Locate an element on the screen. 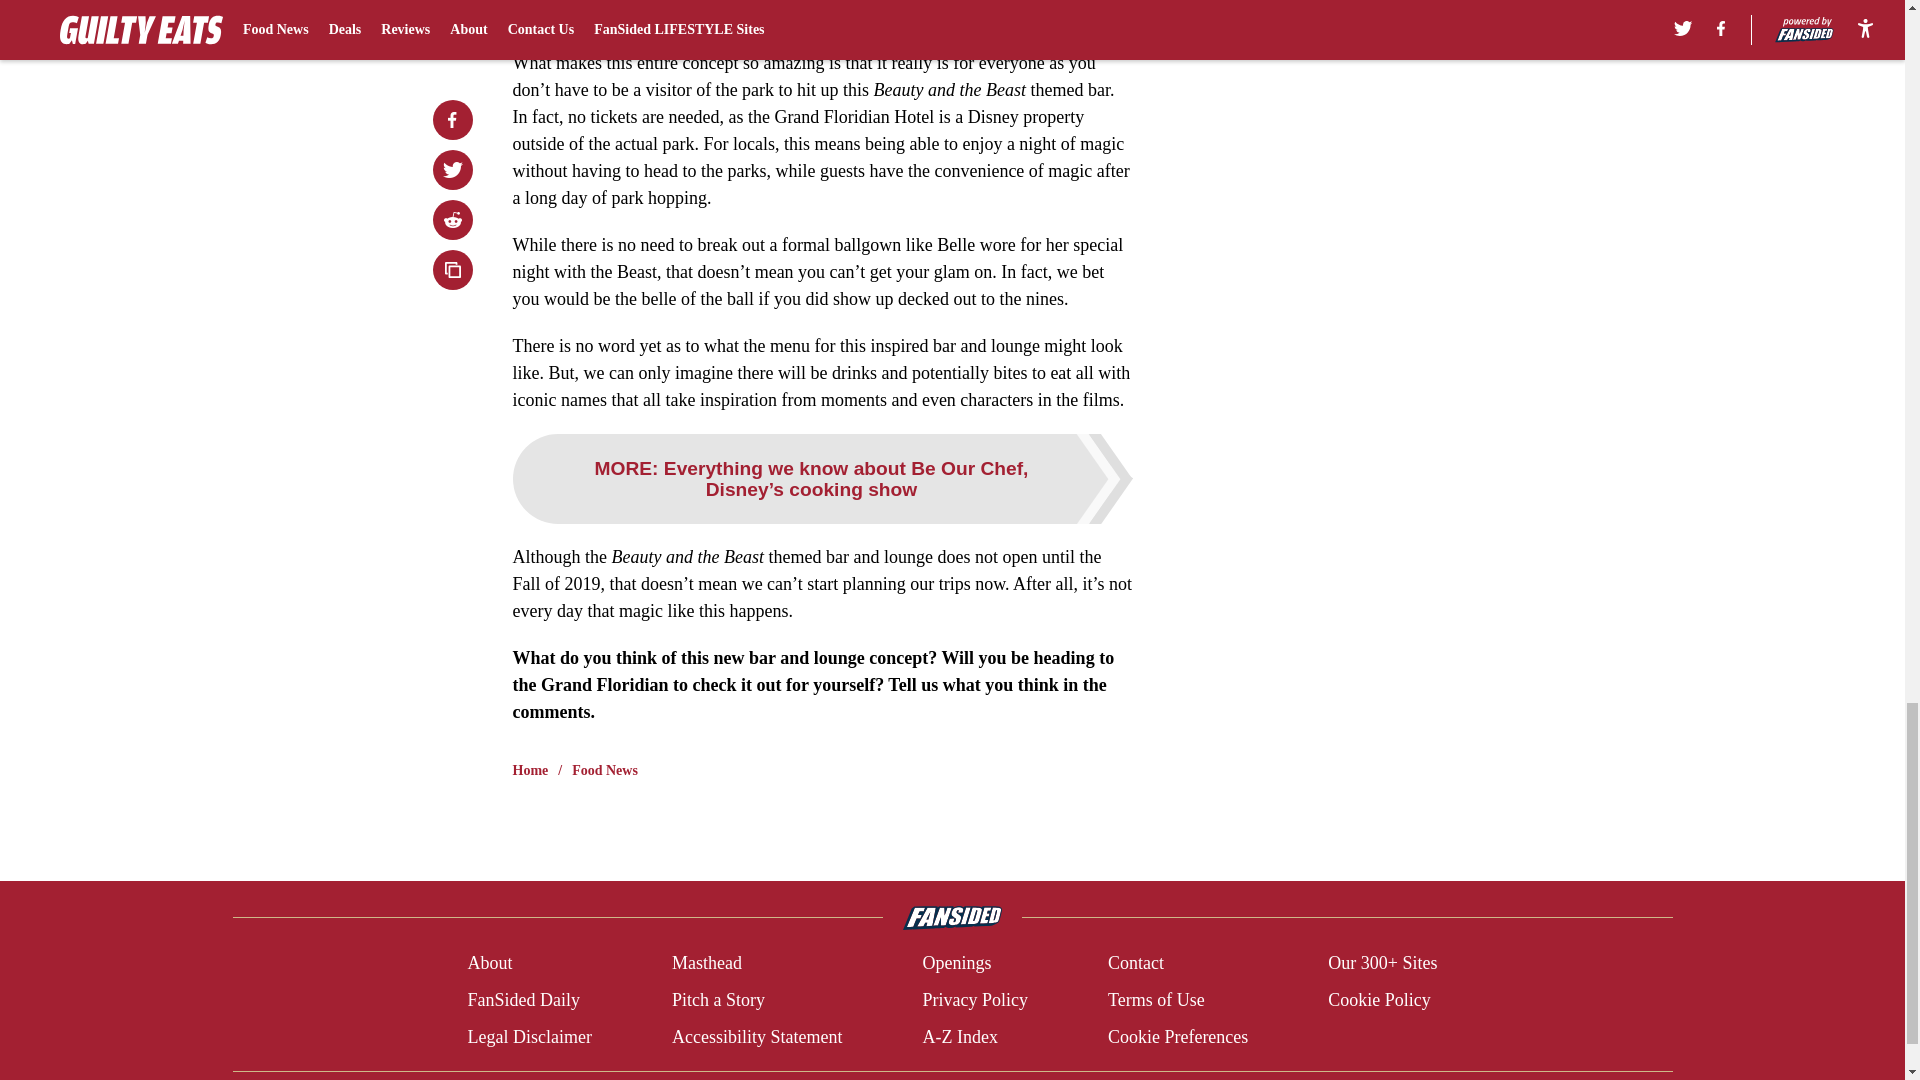  Cookie Policy is located at coordinates (1379, 1000).